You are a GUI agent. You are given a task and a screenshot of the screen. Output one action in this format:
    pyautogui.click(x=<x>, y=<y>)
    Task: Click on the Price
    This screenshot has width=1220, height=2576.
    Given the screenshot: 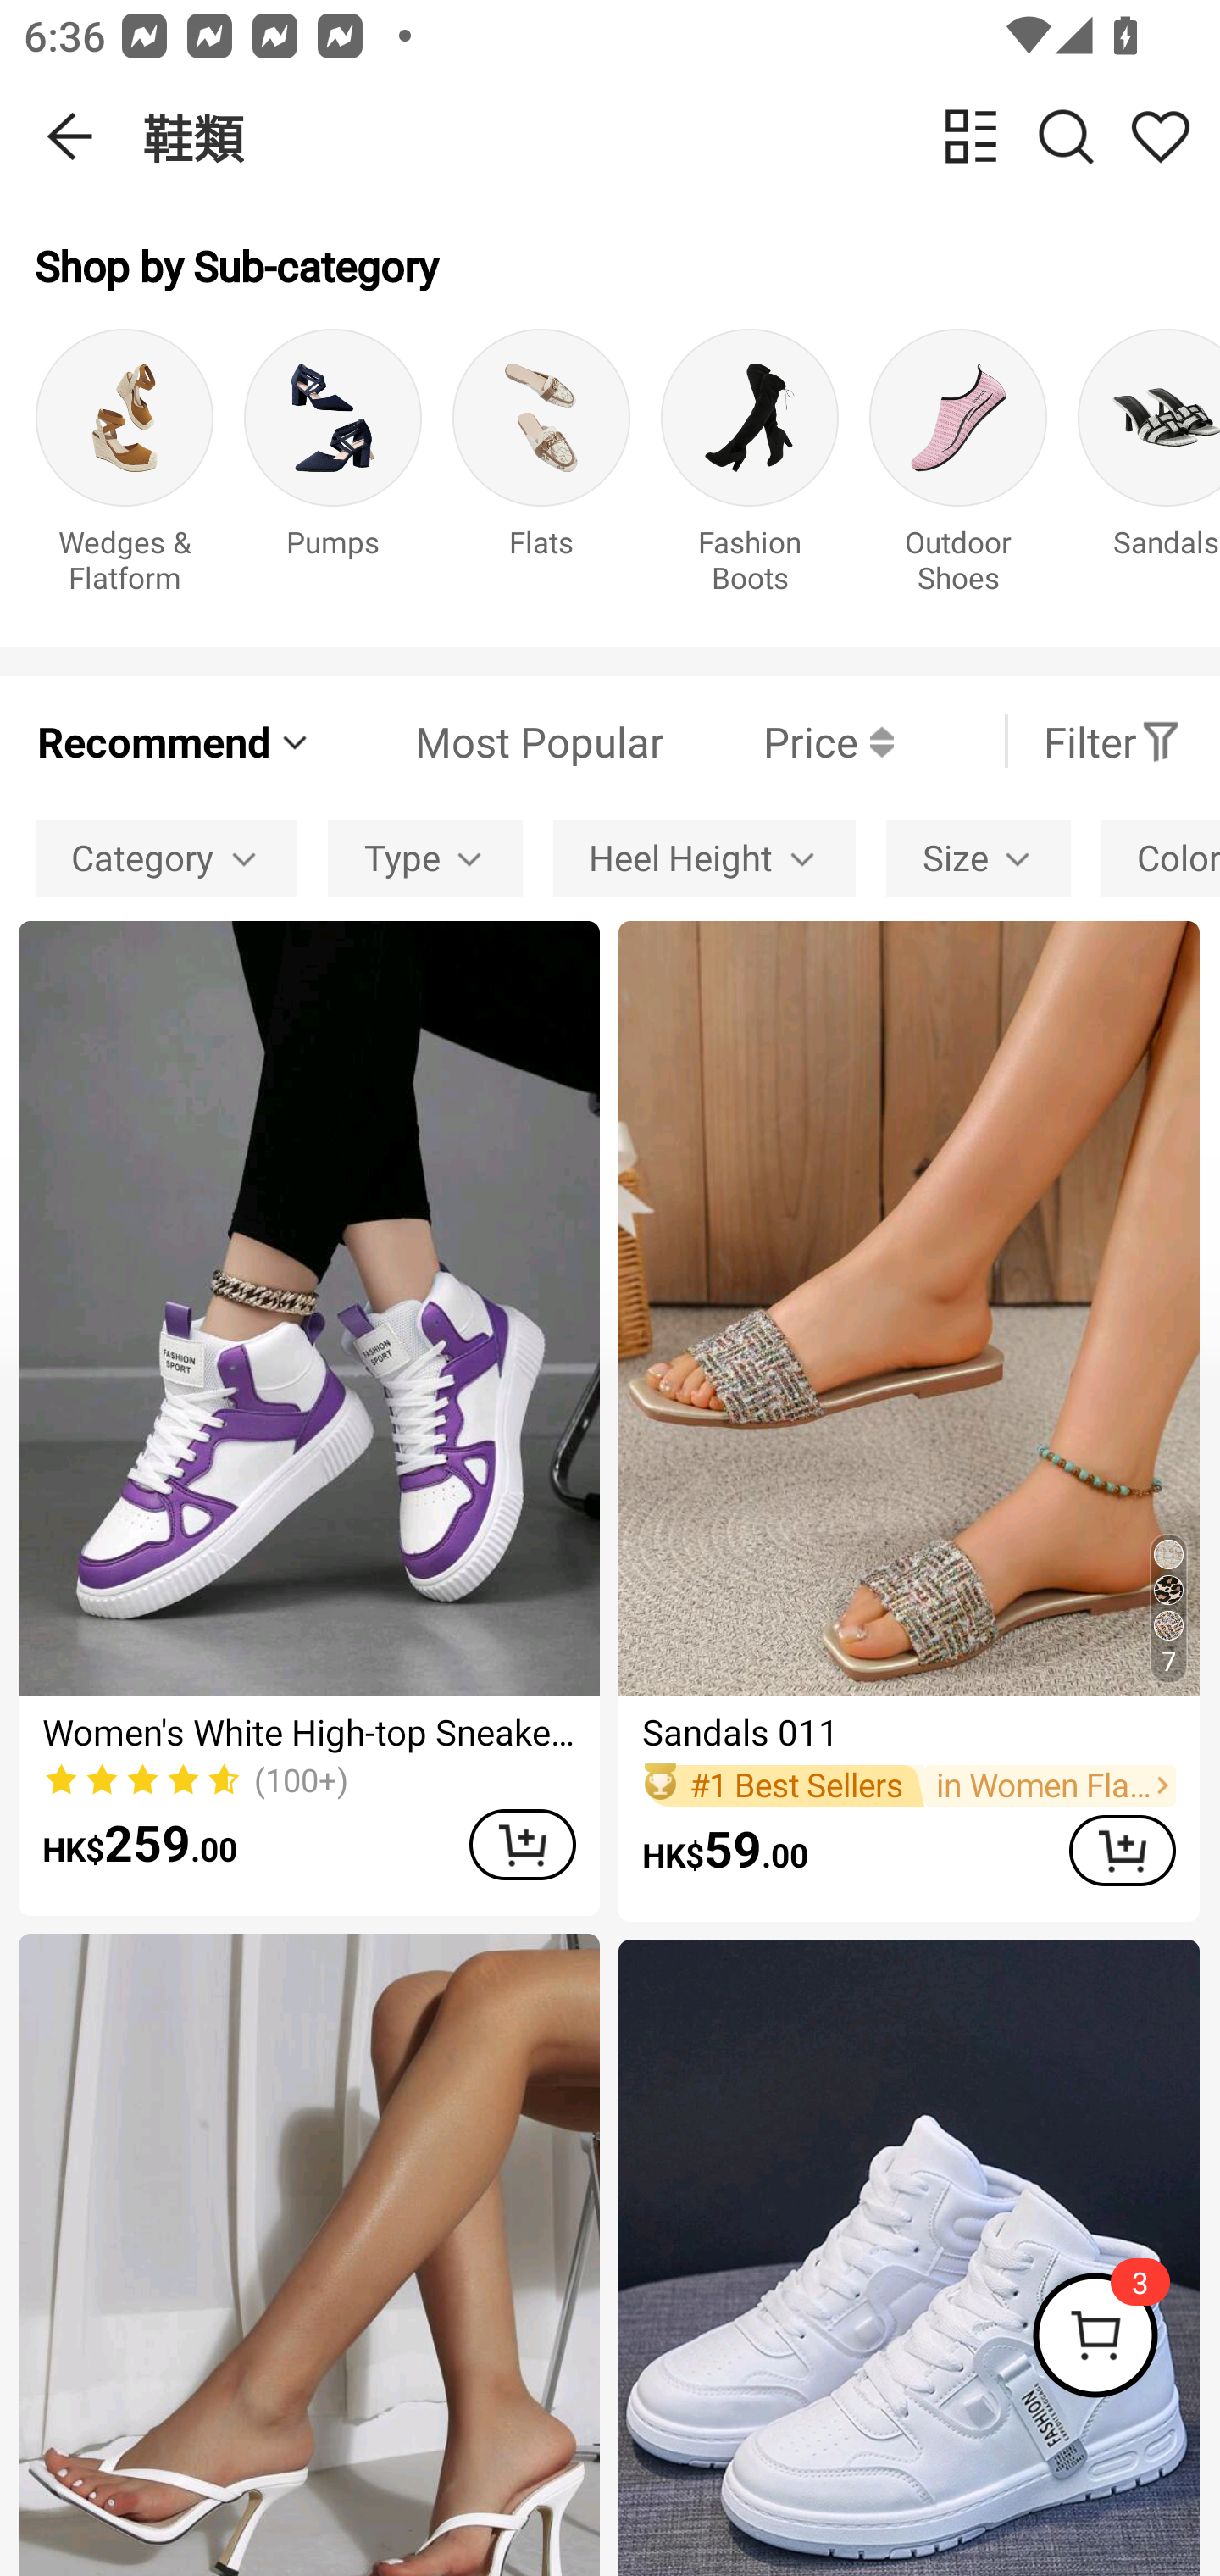 What is the action you would take?
    pyautogui.click(x=779, y=741)
    